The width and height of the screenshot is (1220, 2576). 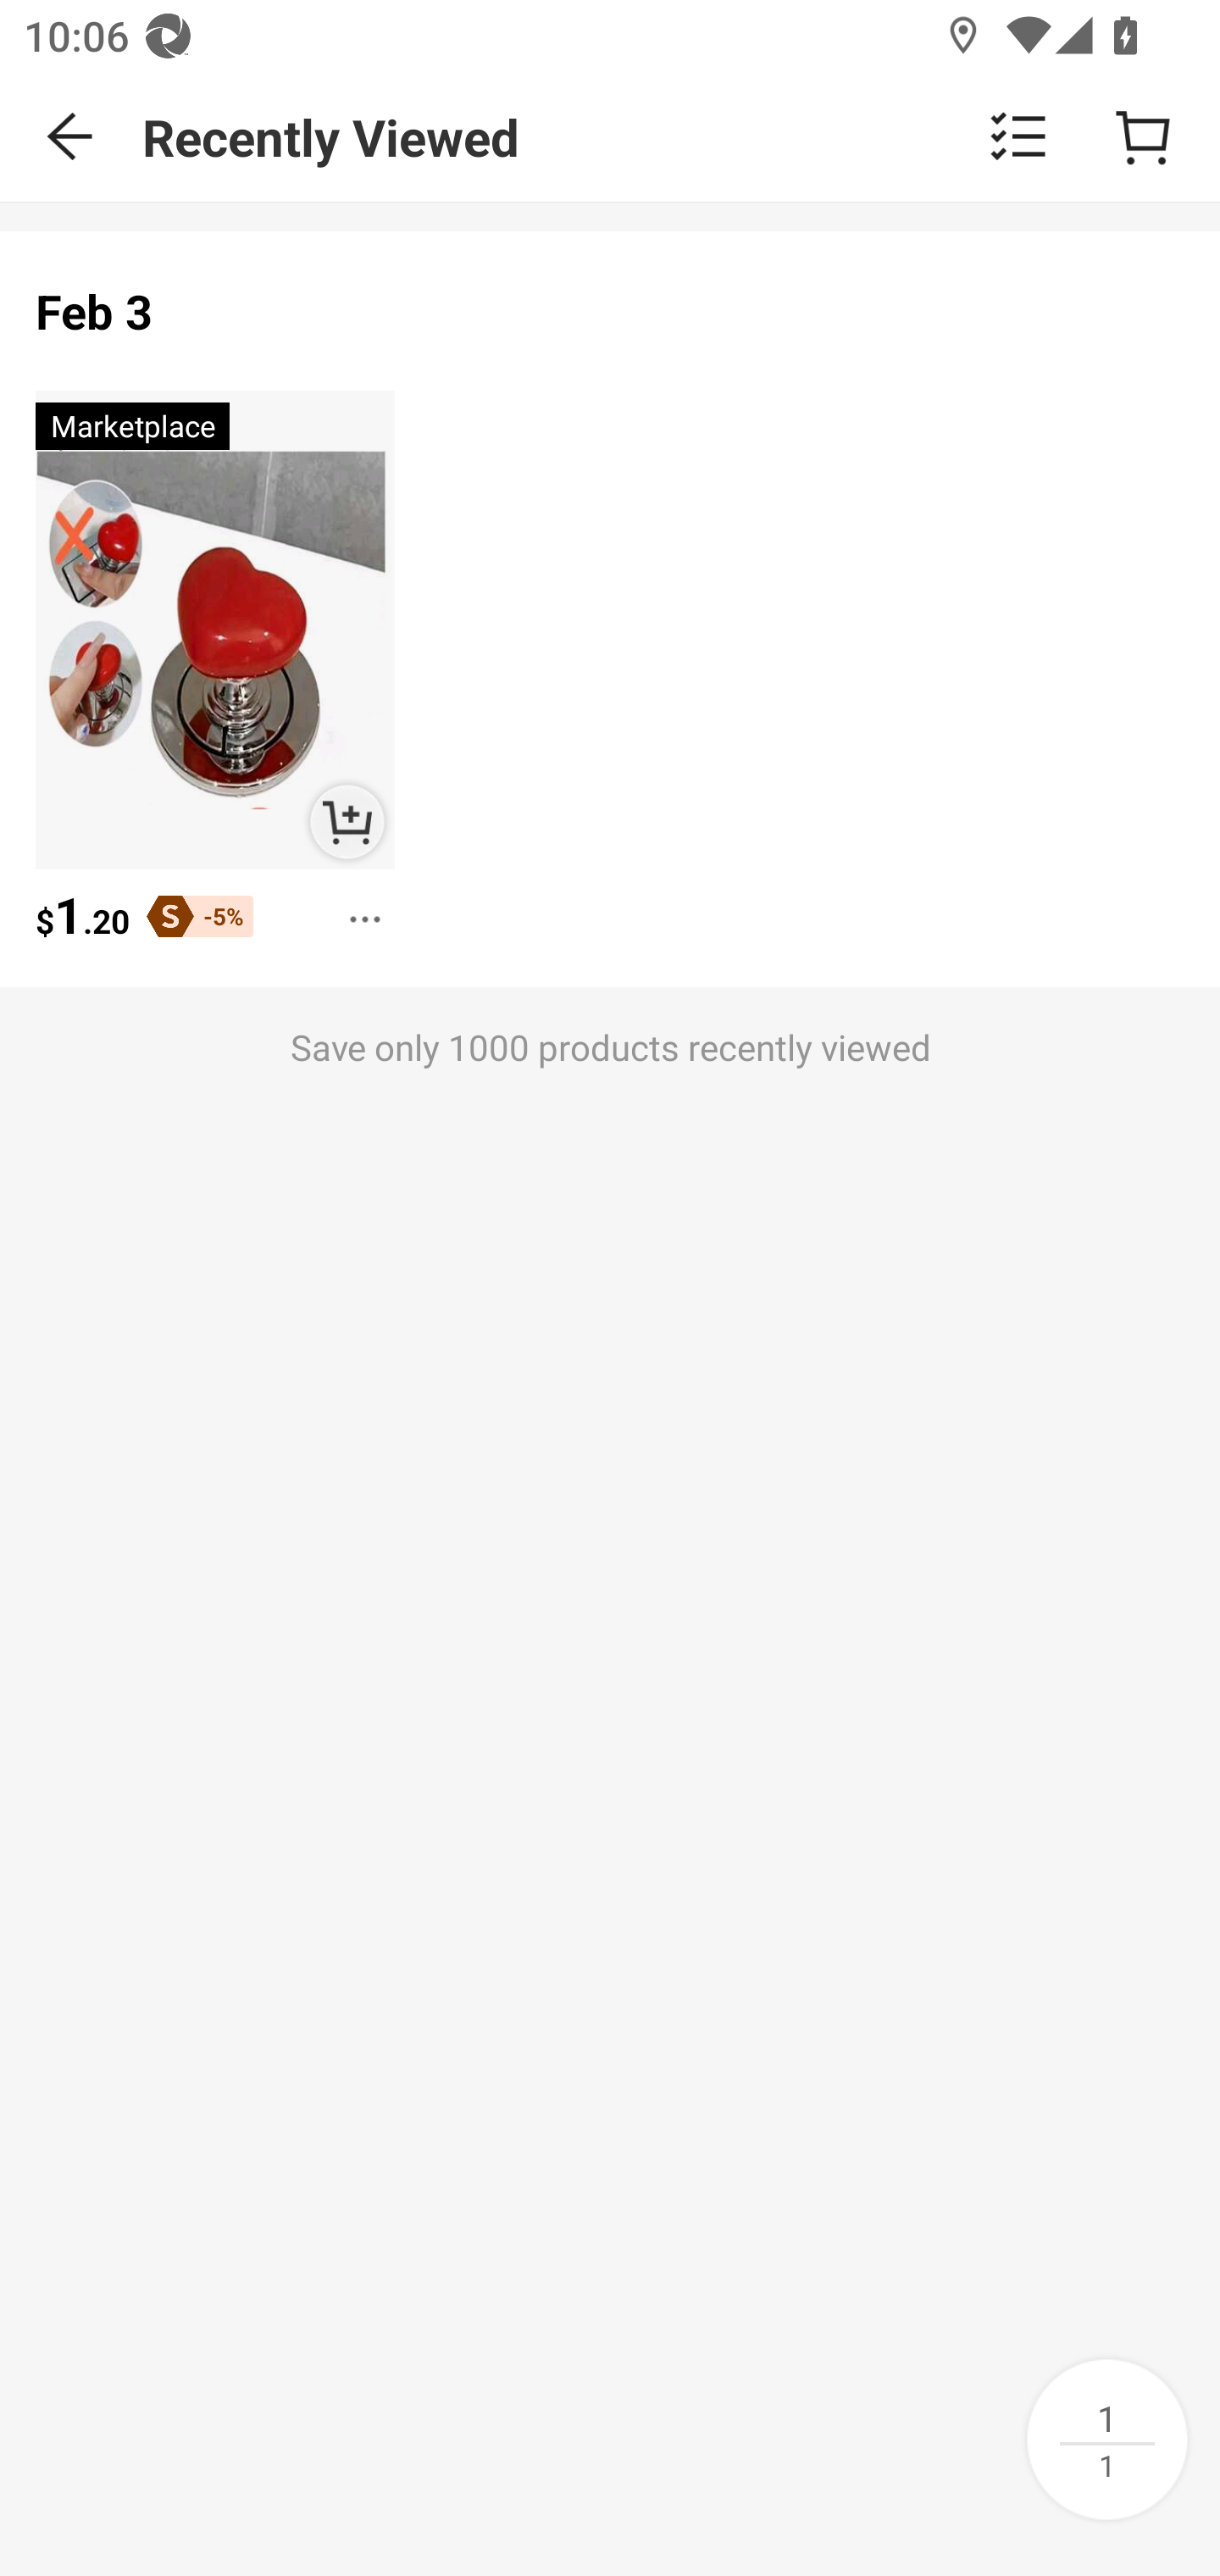 What do you see at coordinates (347, 823) in the screenshot?
I see `ADD TO CART` at bounding box center [347, 823].